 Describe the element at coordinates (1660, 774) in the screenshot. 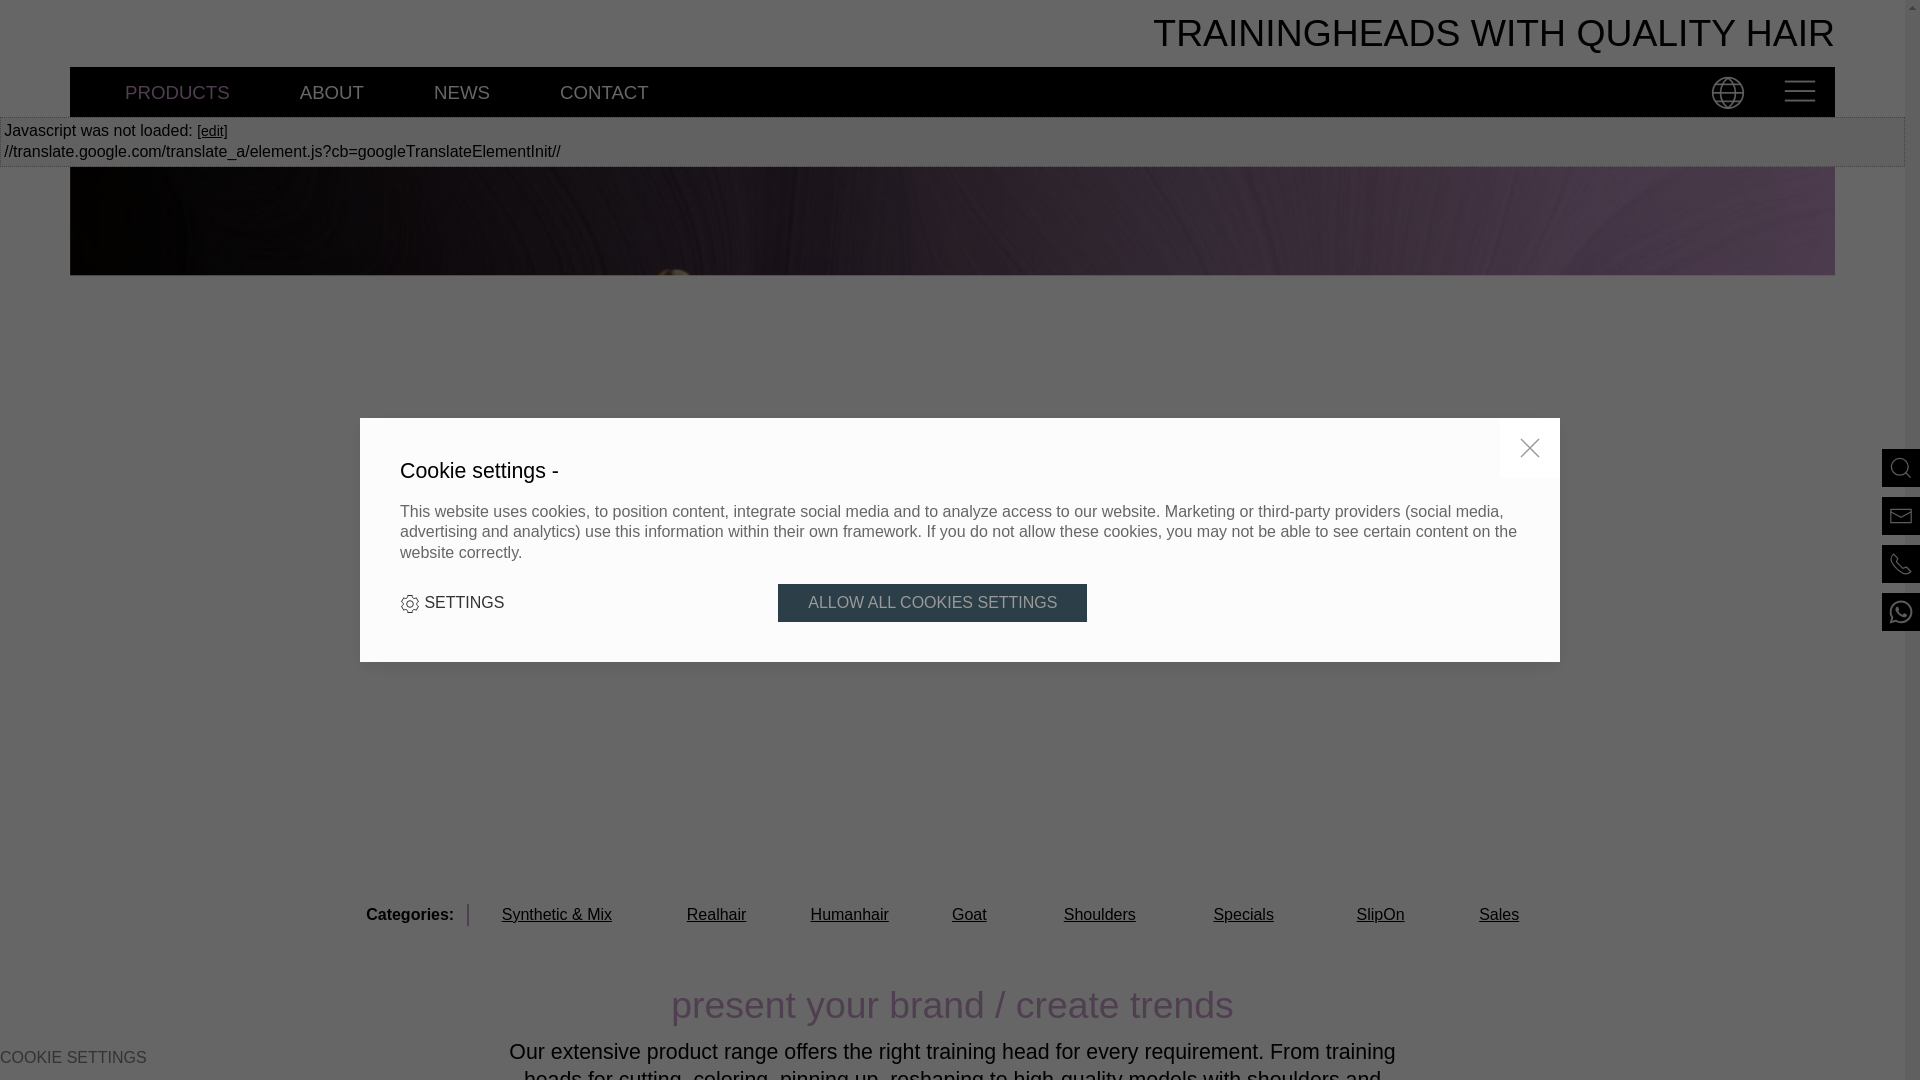

I see `MORE INFORMATIONS` at that location.